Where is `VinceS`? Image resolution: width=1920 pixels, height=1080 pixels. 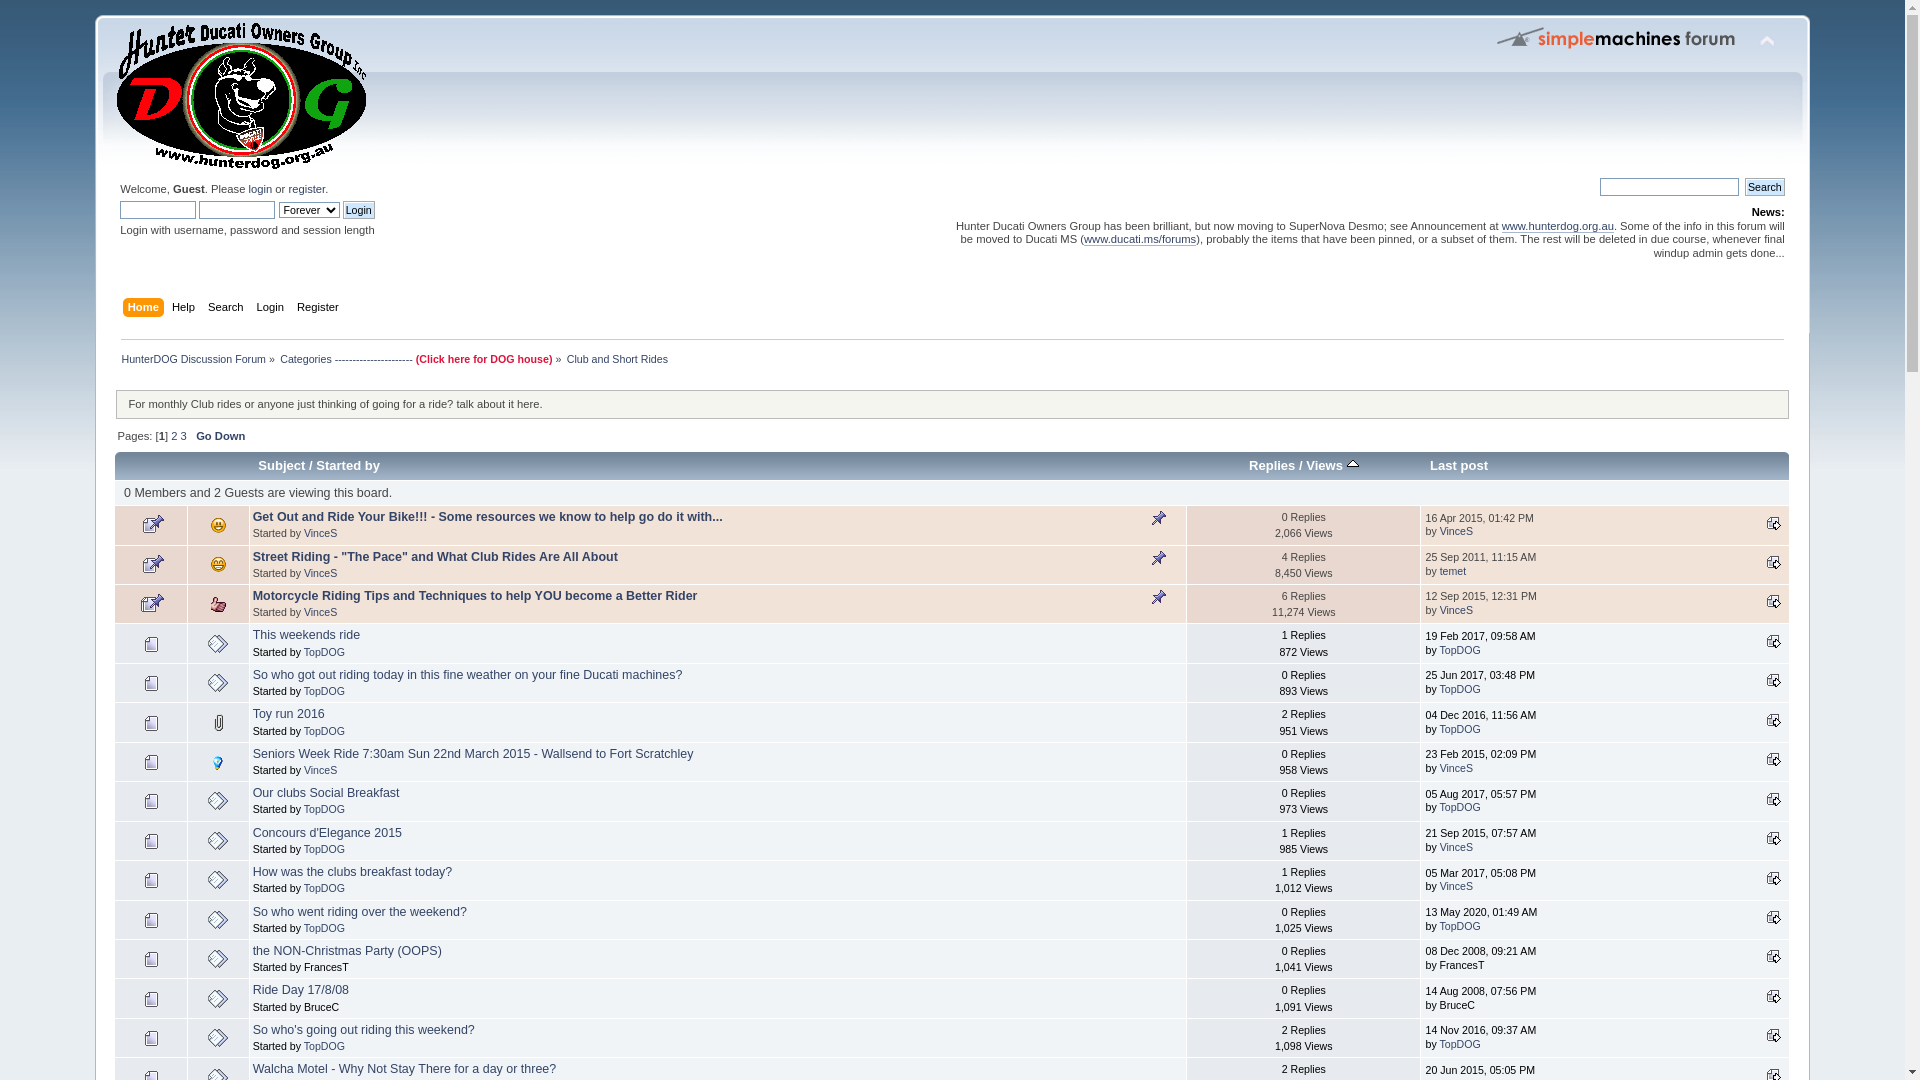
VinceS is located at coordinates (1456, 768).